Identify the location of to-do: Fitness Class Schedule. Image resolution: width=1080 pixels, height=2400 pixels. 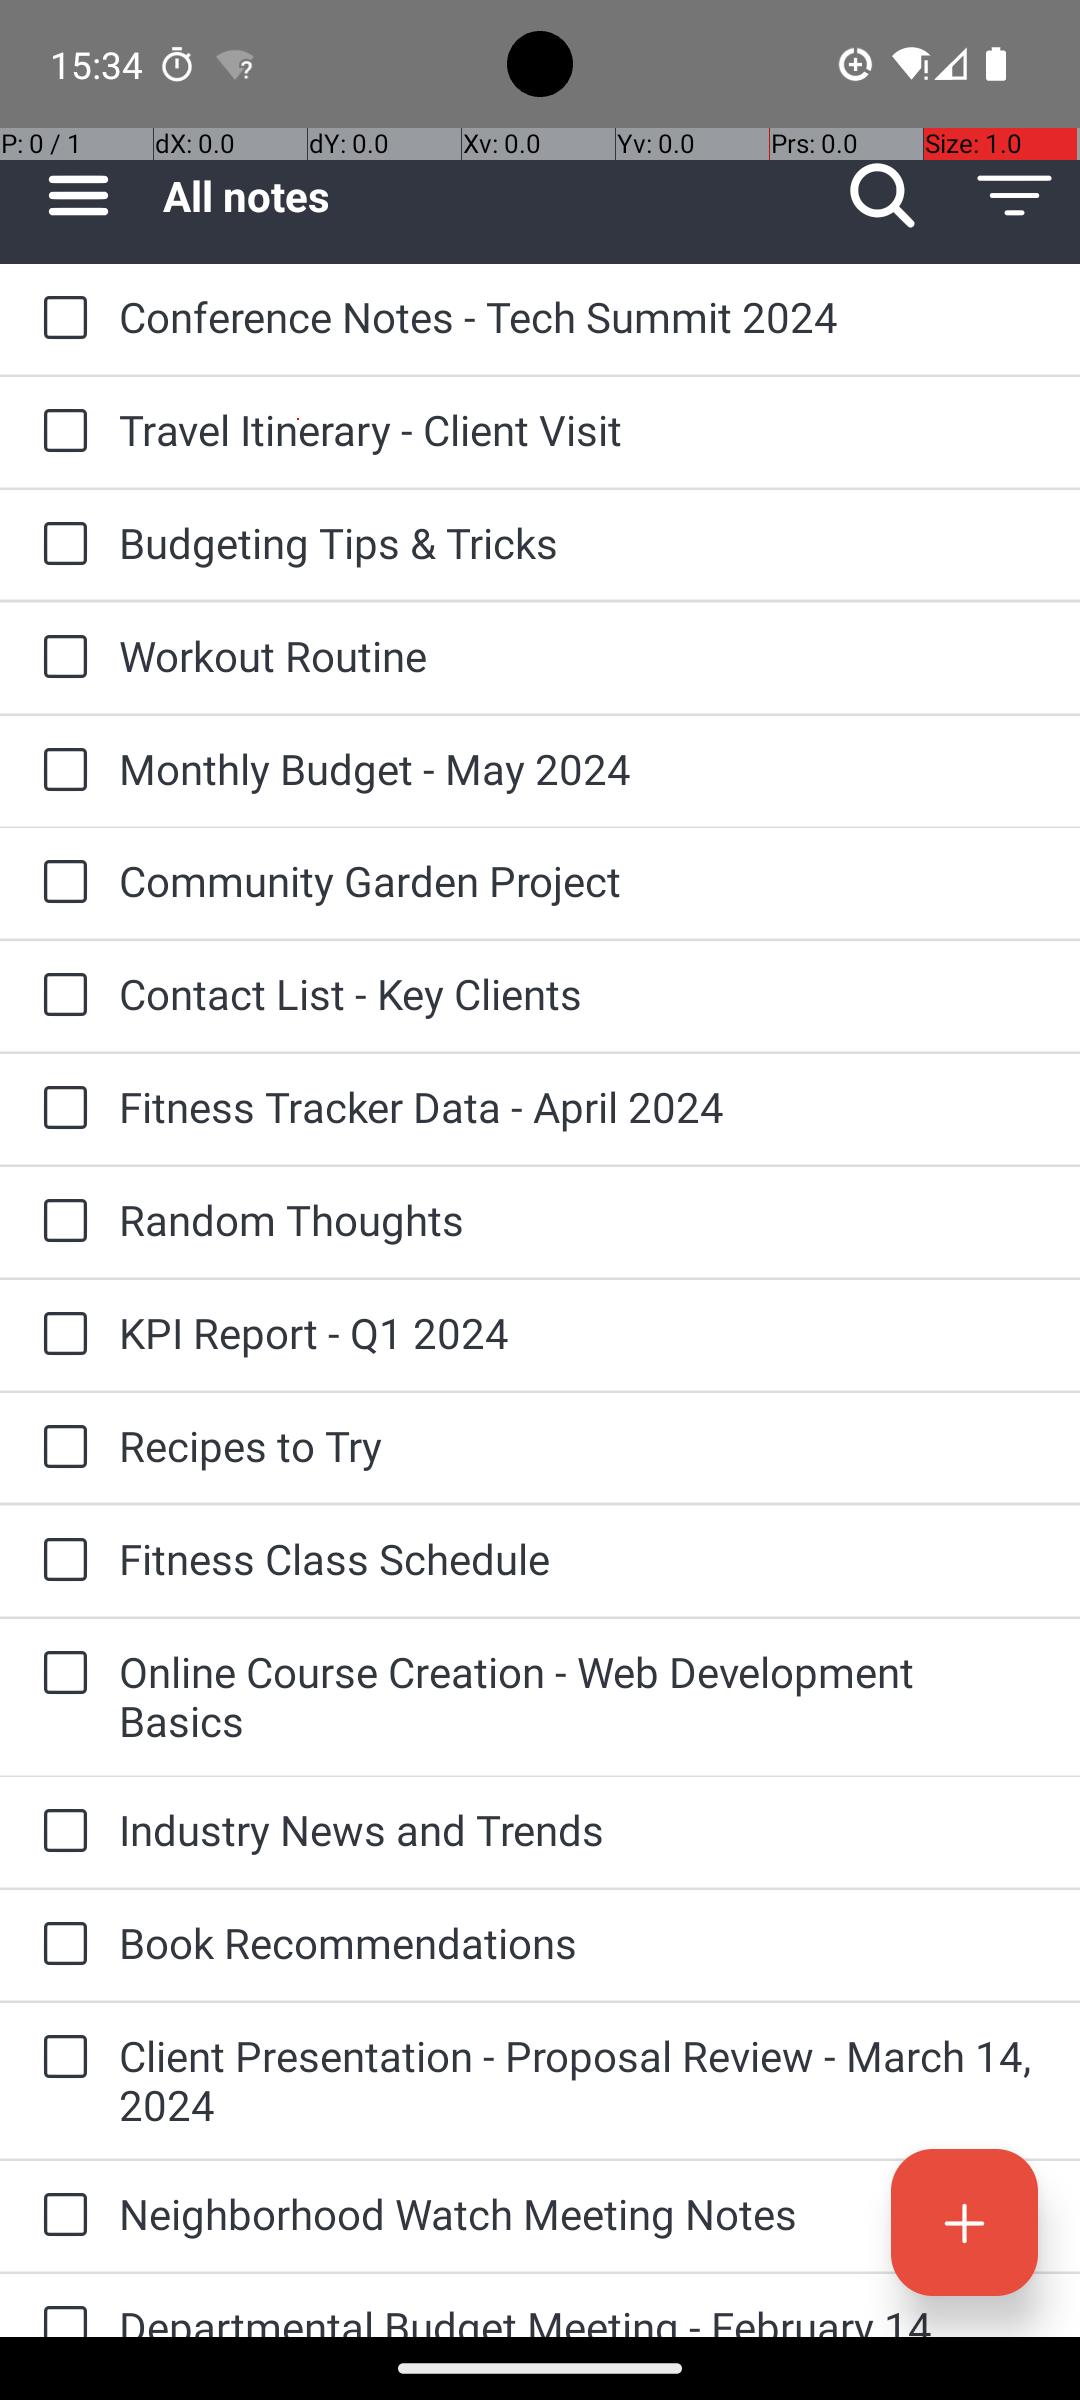
(60, 1561).